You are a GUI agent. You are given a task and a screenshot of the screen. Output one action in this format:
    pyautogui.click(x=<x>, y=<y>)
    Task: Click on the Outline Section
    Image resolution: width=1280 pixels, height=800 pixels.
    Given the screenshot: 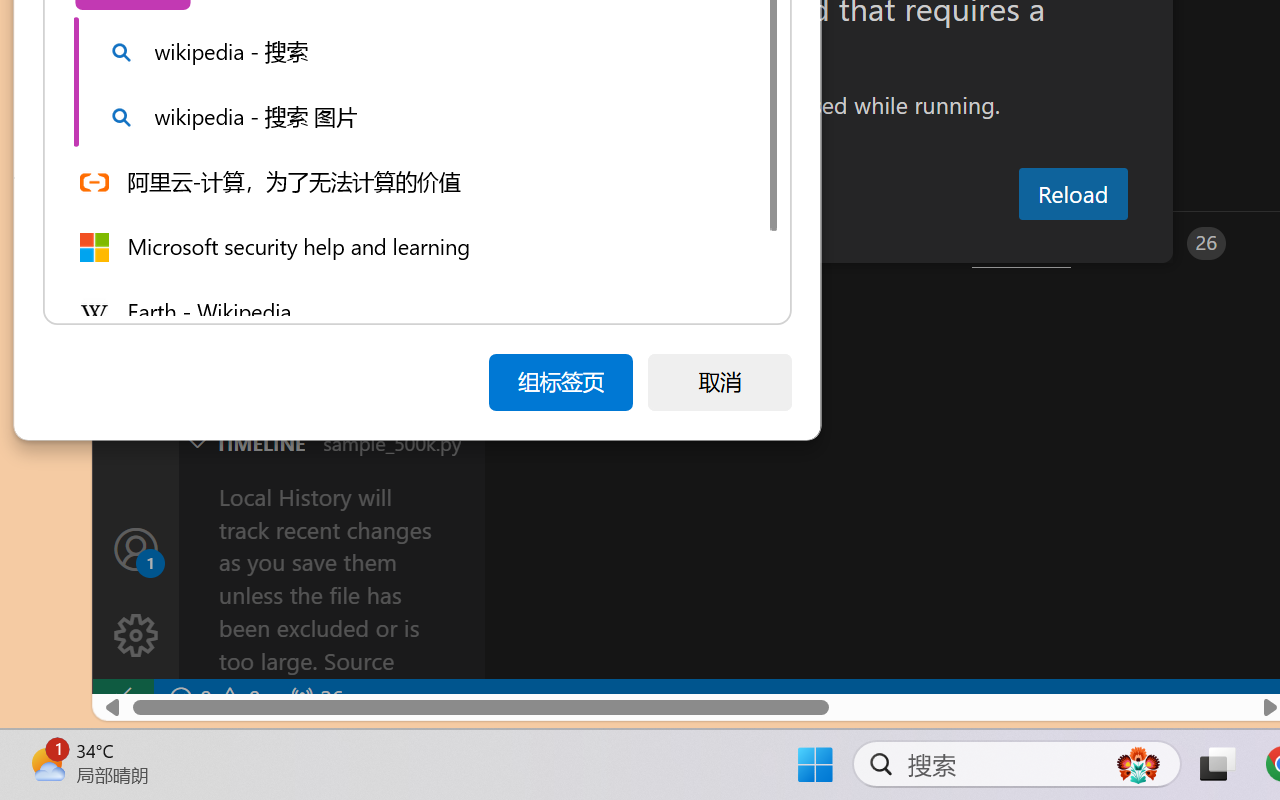 What is the action you would take?
    pyautogui.click(x=331, y=403)
    